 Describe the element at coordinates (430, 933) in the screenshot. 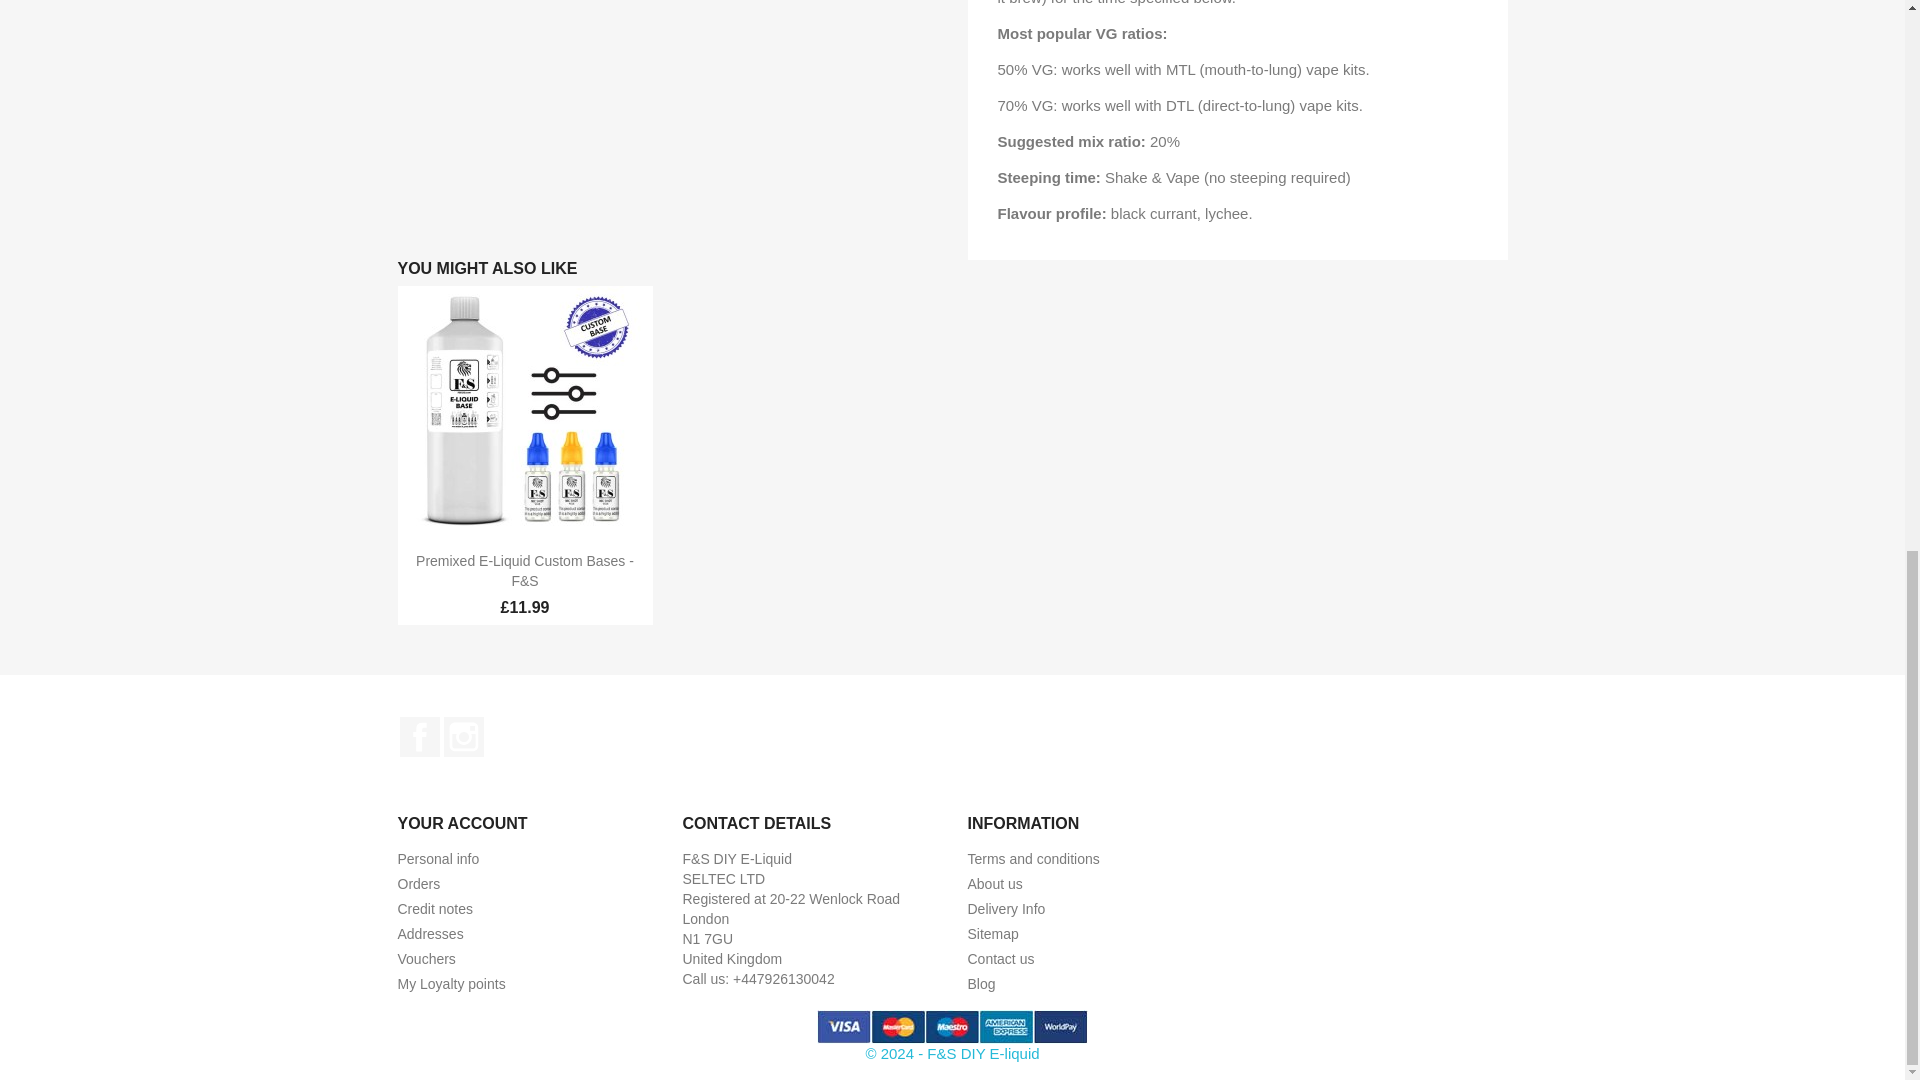

I see `Addresses` at that location.